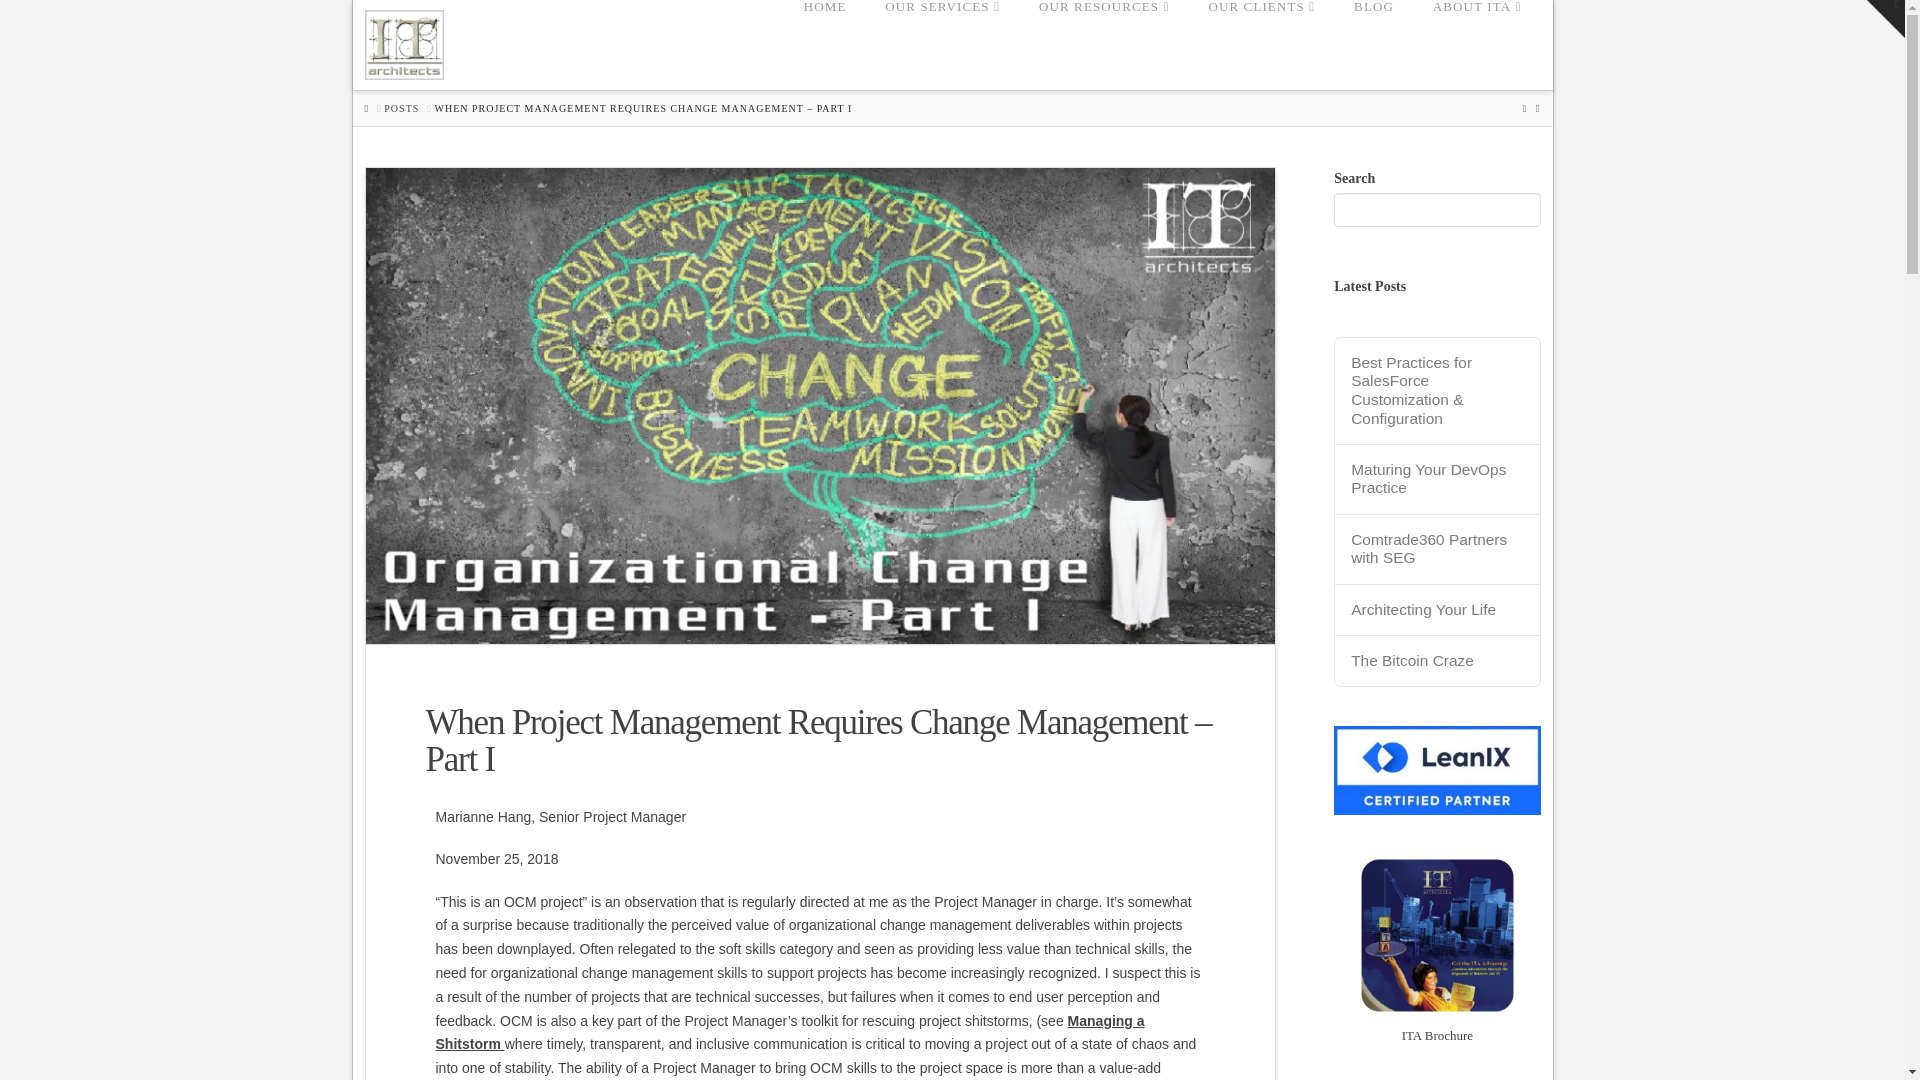  What do you see at coordinates (1104, 44) in the screenshot?
I see `OUR RESOURCES` at bounding box center [1104, 44].